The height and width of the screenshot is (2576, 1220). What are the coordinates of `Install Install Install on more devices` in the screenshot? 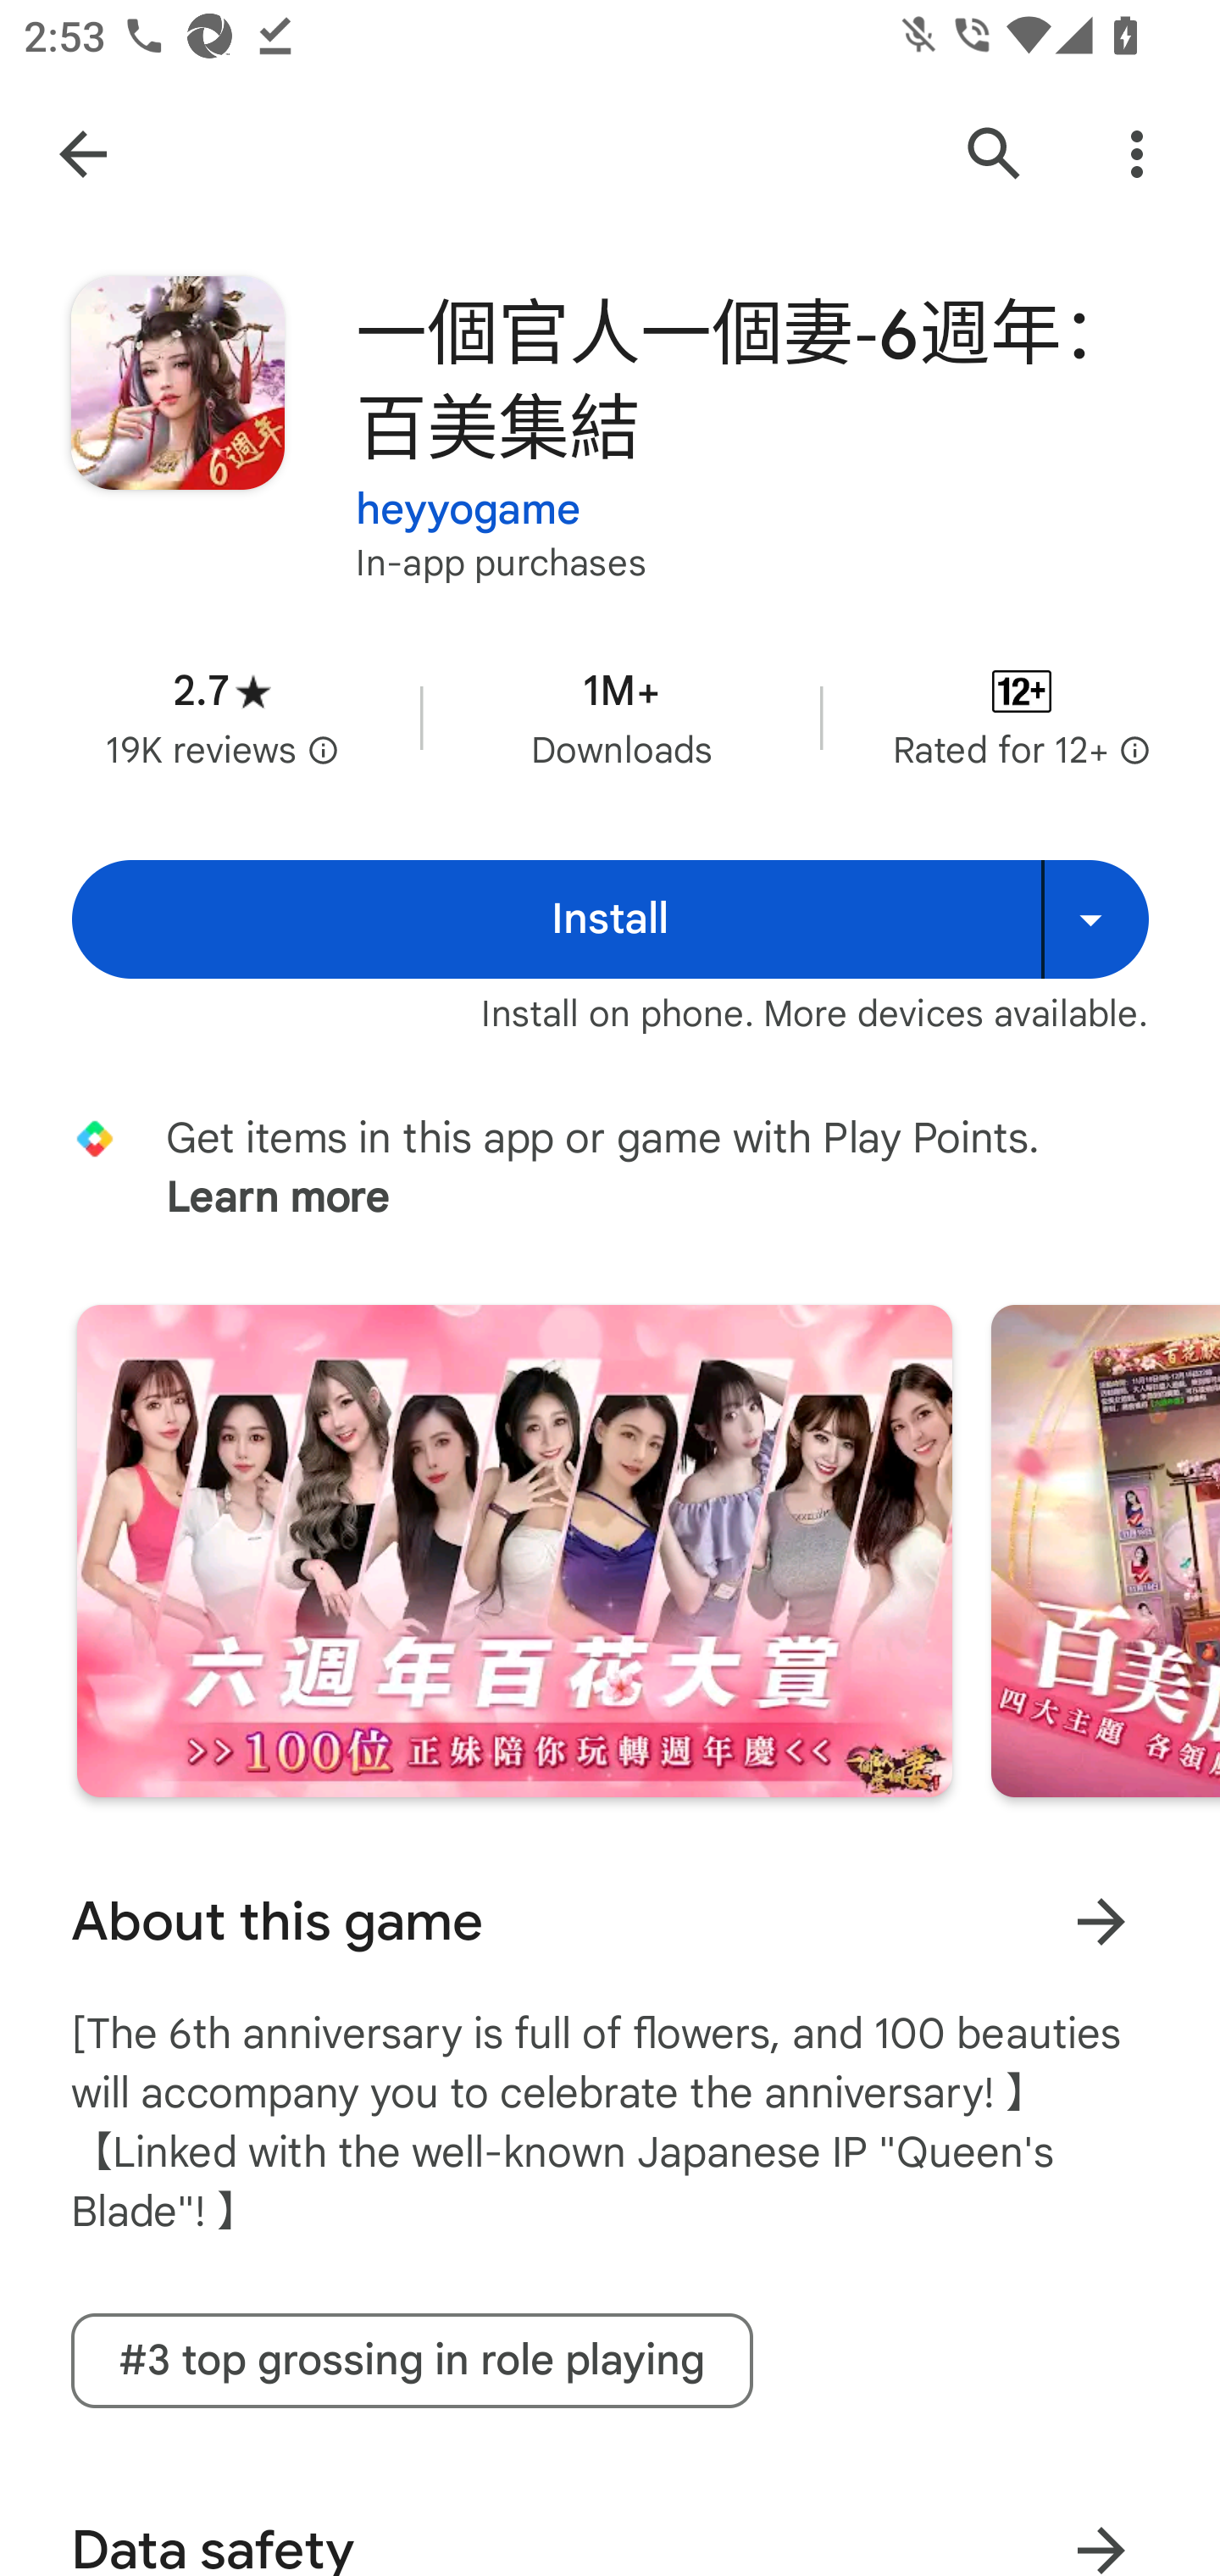 It's located at (610, 919).